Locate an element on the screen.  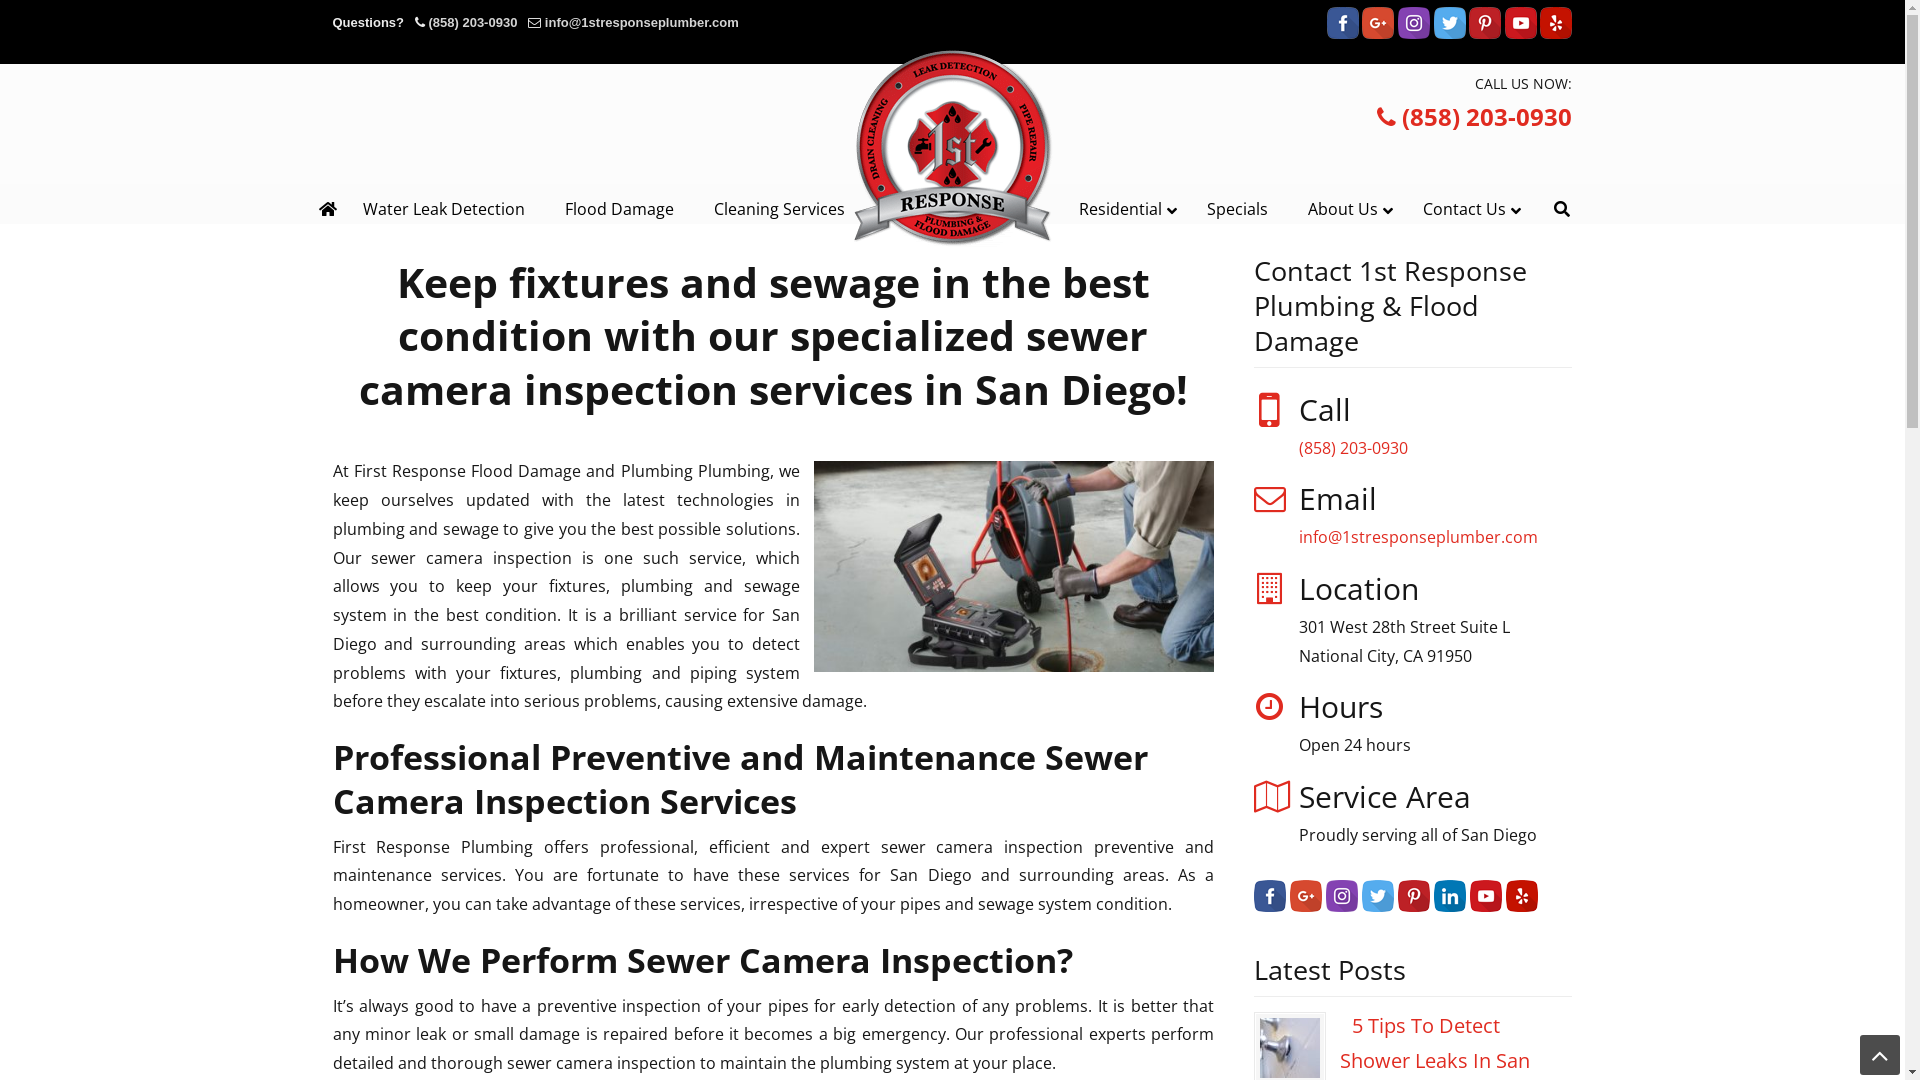
Facebook is located at coordinates (1343, 34).